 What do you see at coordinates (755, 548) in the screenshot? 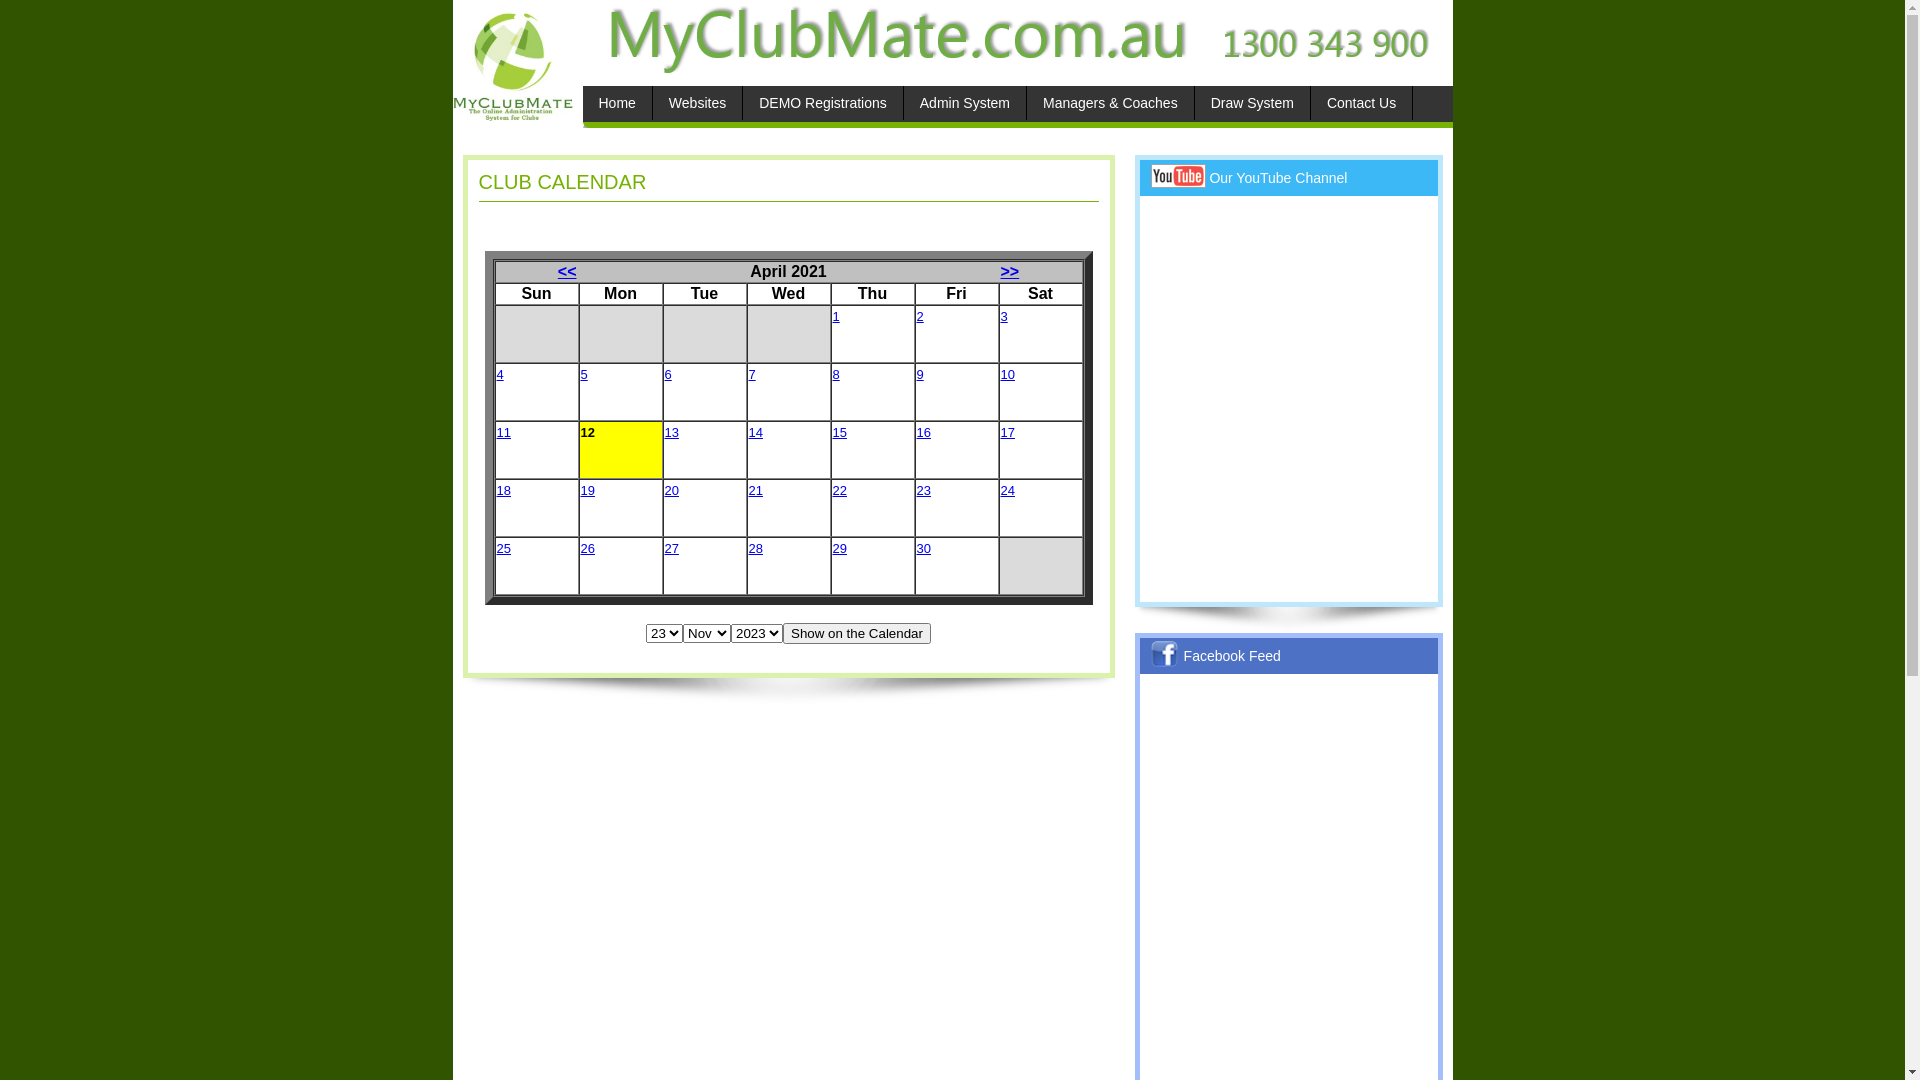
I see `28` at bounding box center [755, 548].